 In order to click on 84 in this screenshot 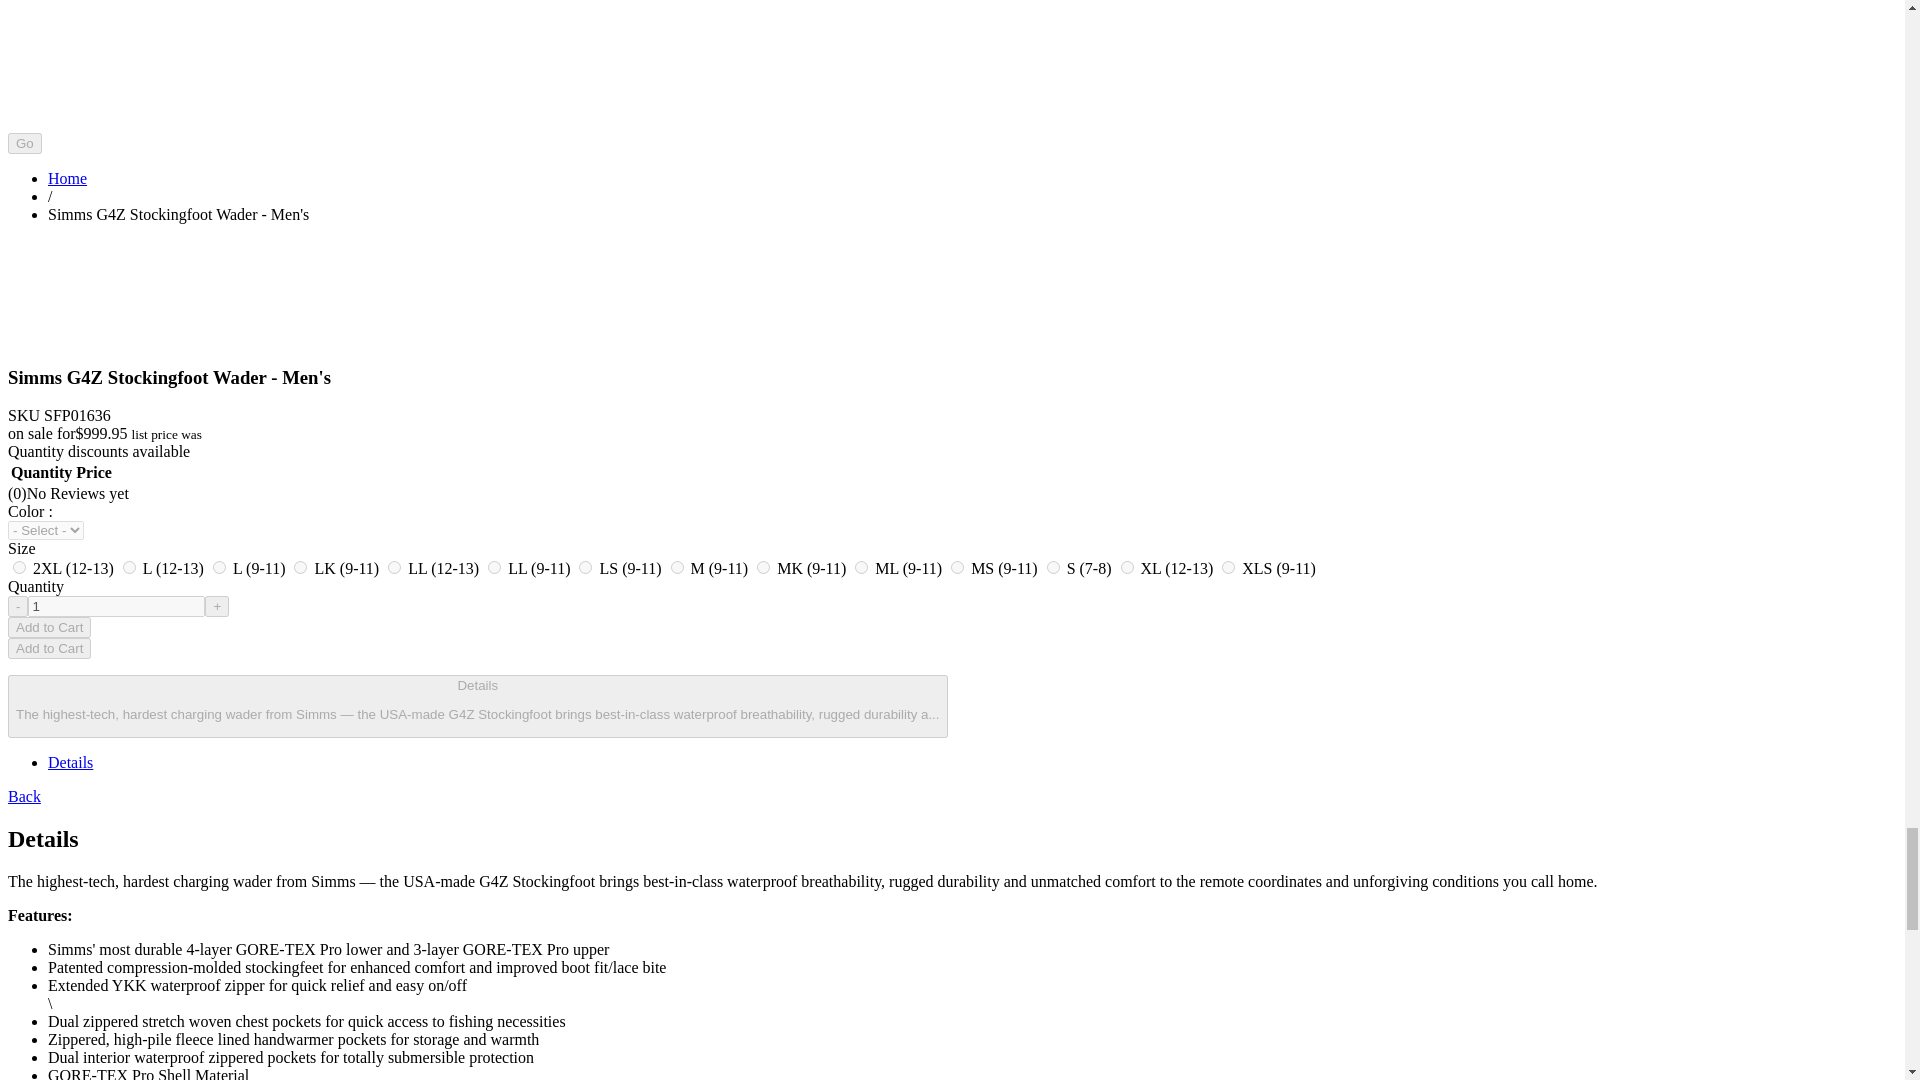, I will do `click(762, 566)`.